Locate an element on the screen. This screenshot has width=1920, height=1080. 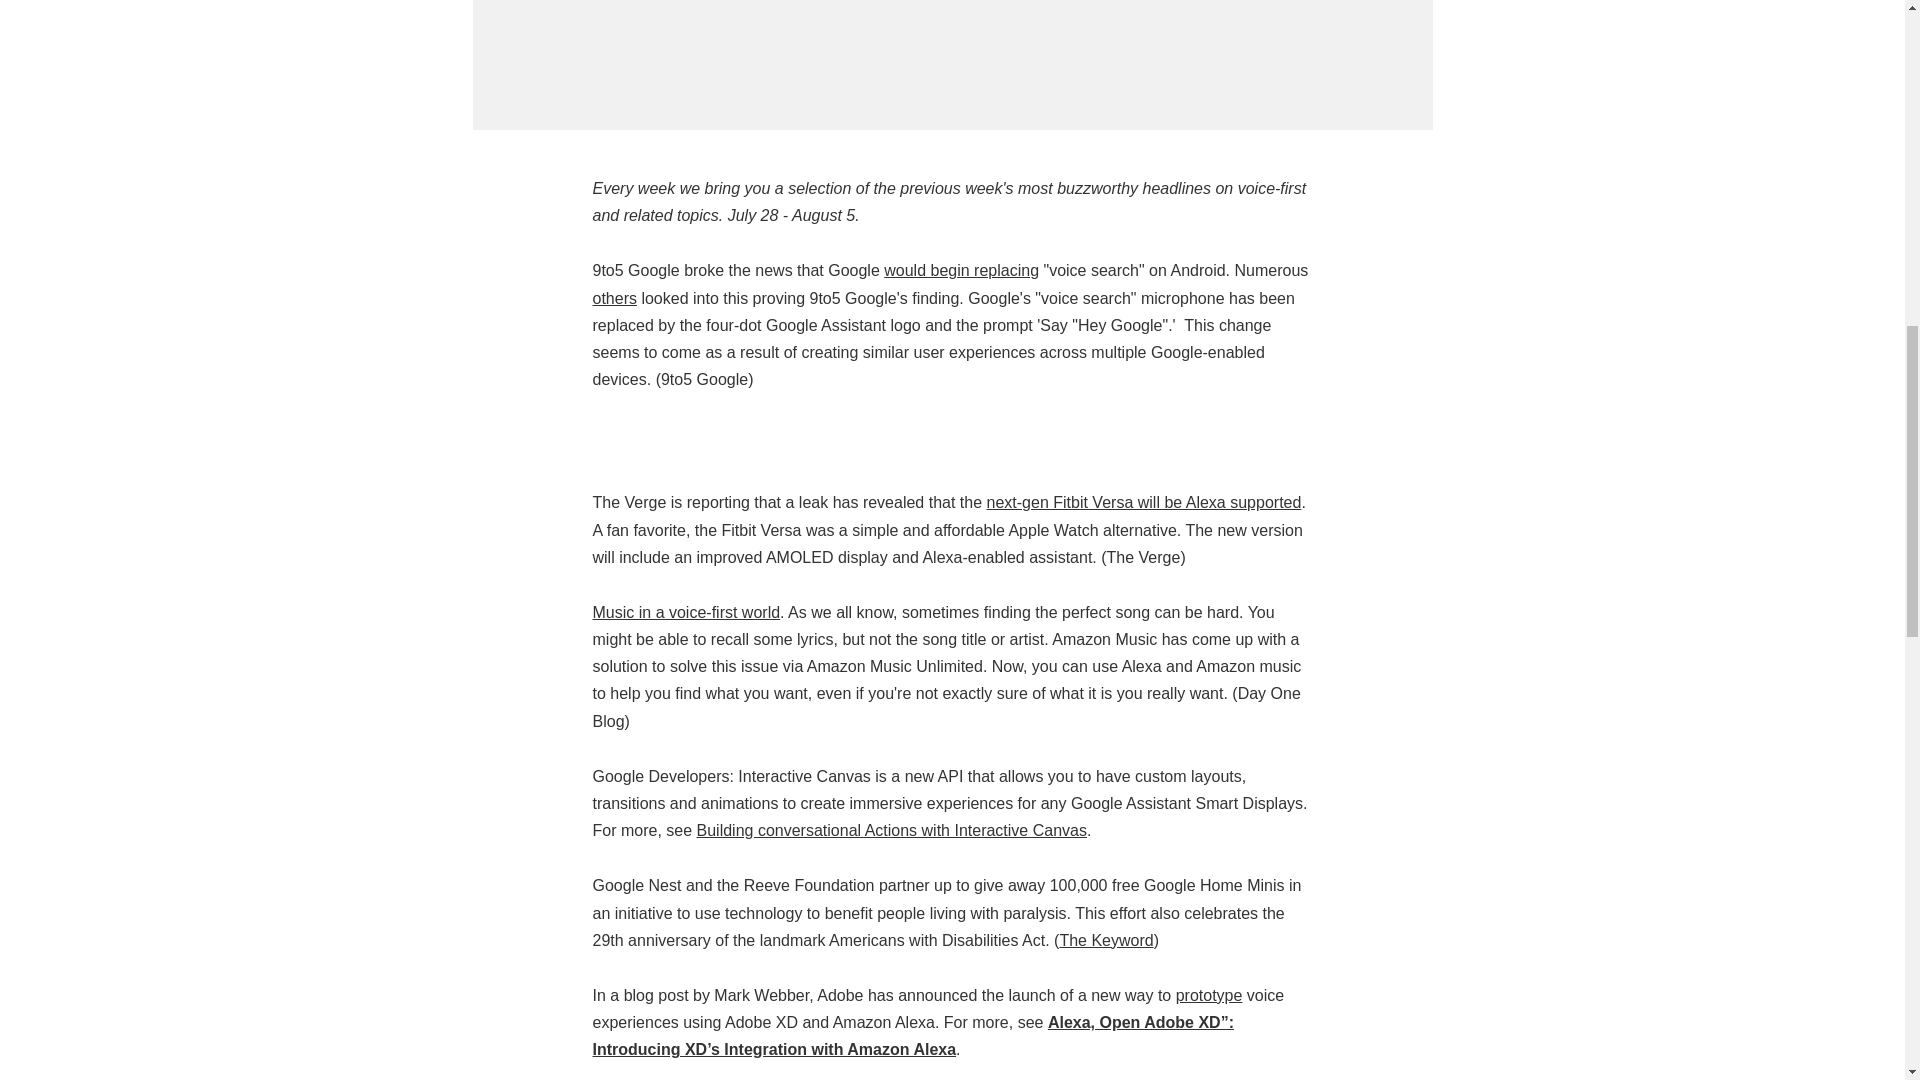
next-gen Fitbit Versa will be Alexa supported is located at coordinates (1144, 502).